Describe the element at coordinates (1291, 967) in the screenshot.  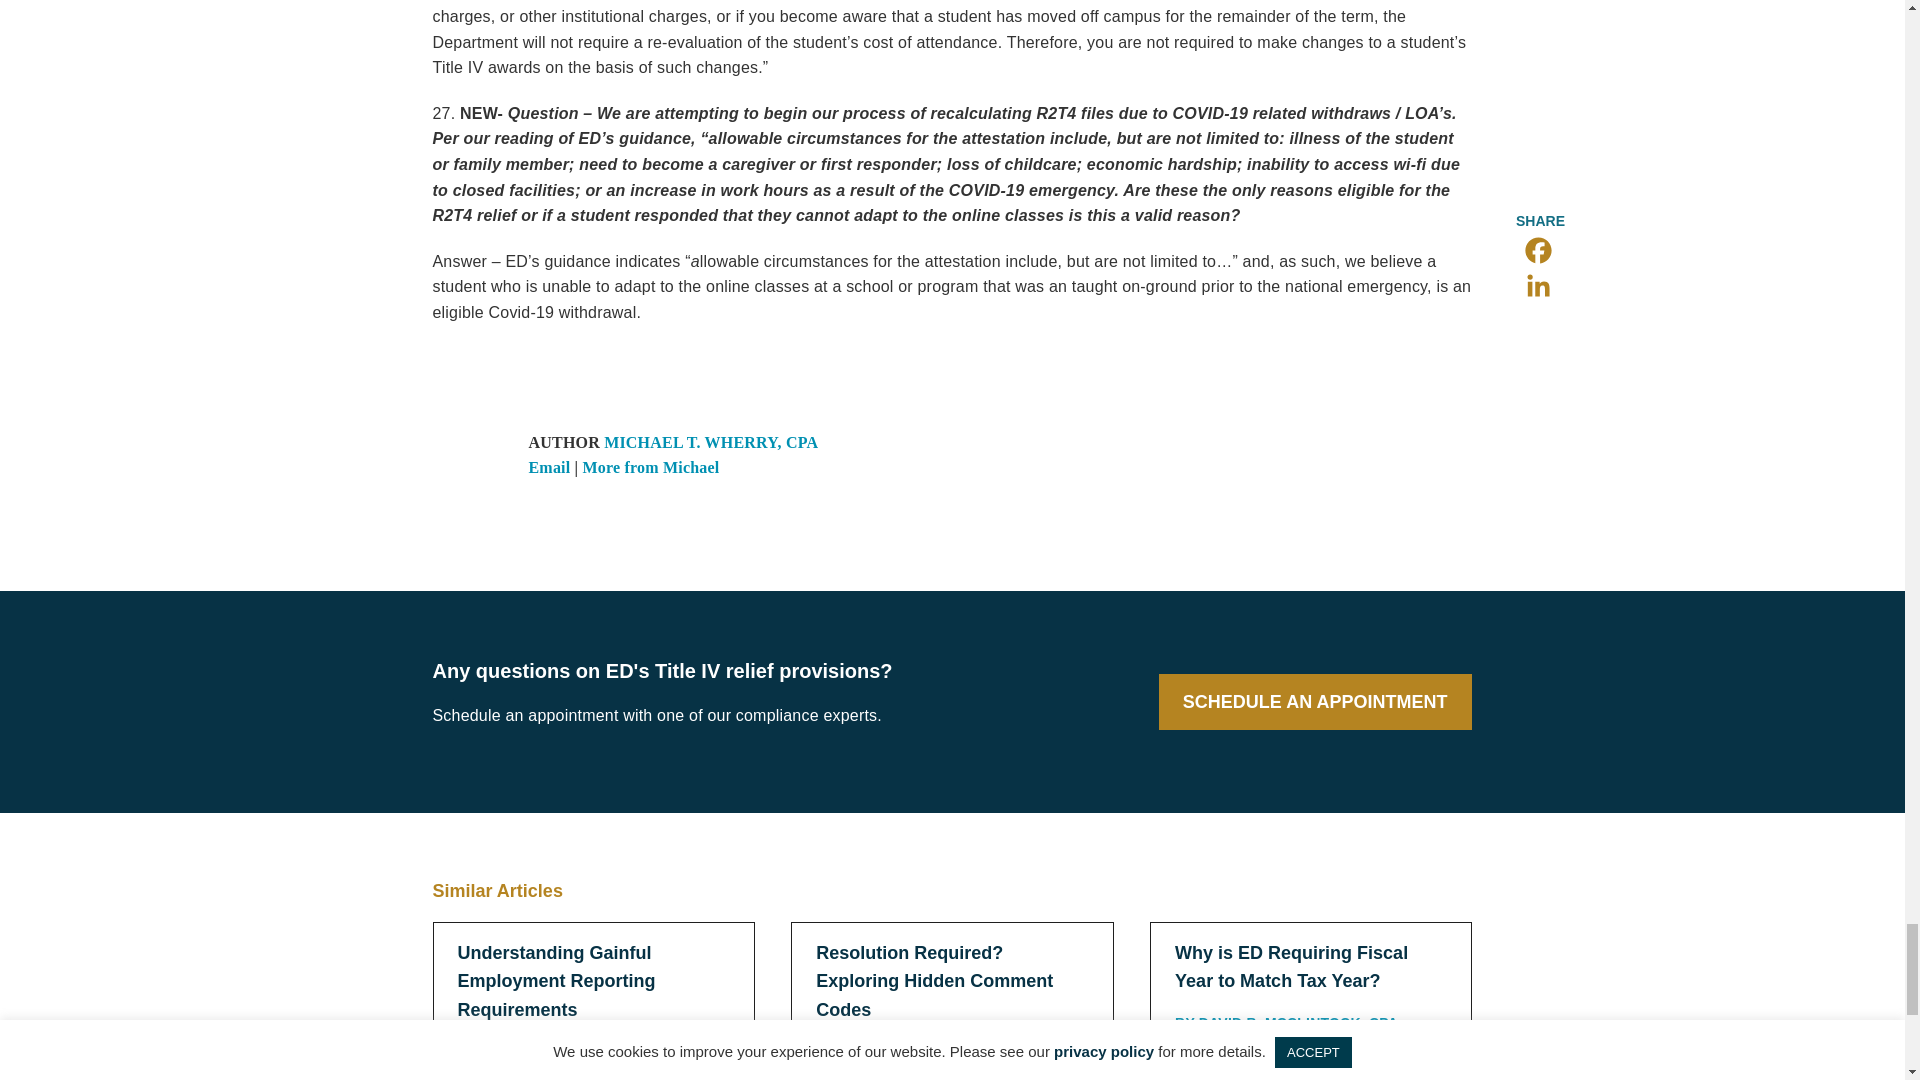
I see `Why is ED Requiring Fiscal Year to Match Tax Year?` at that location.